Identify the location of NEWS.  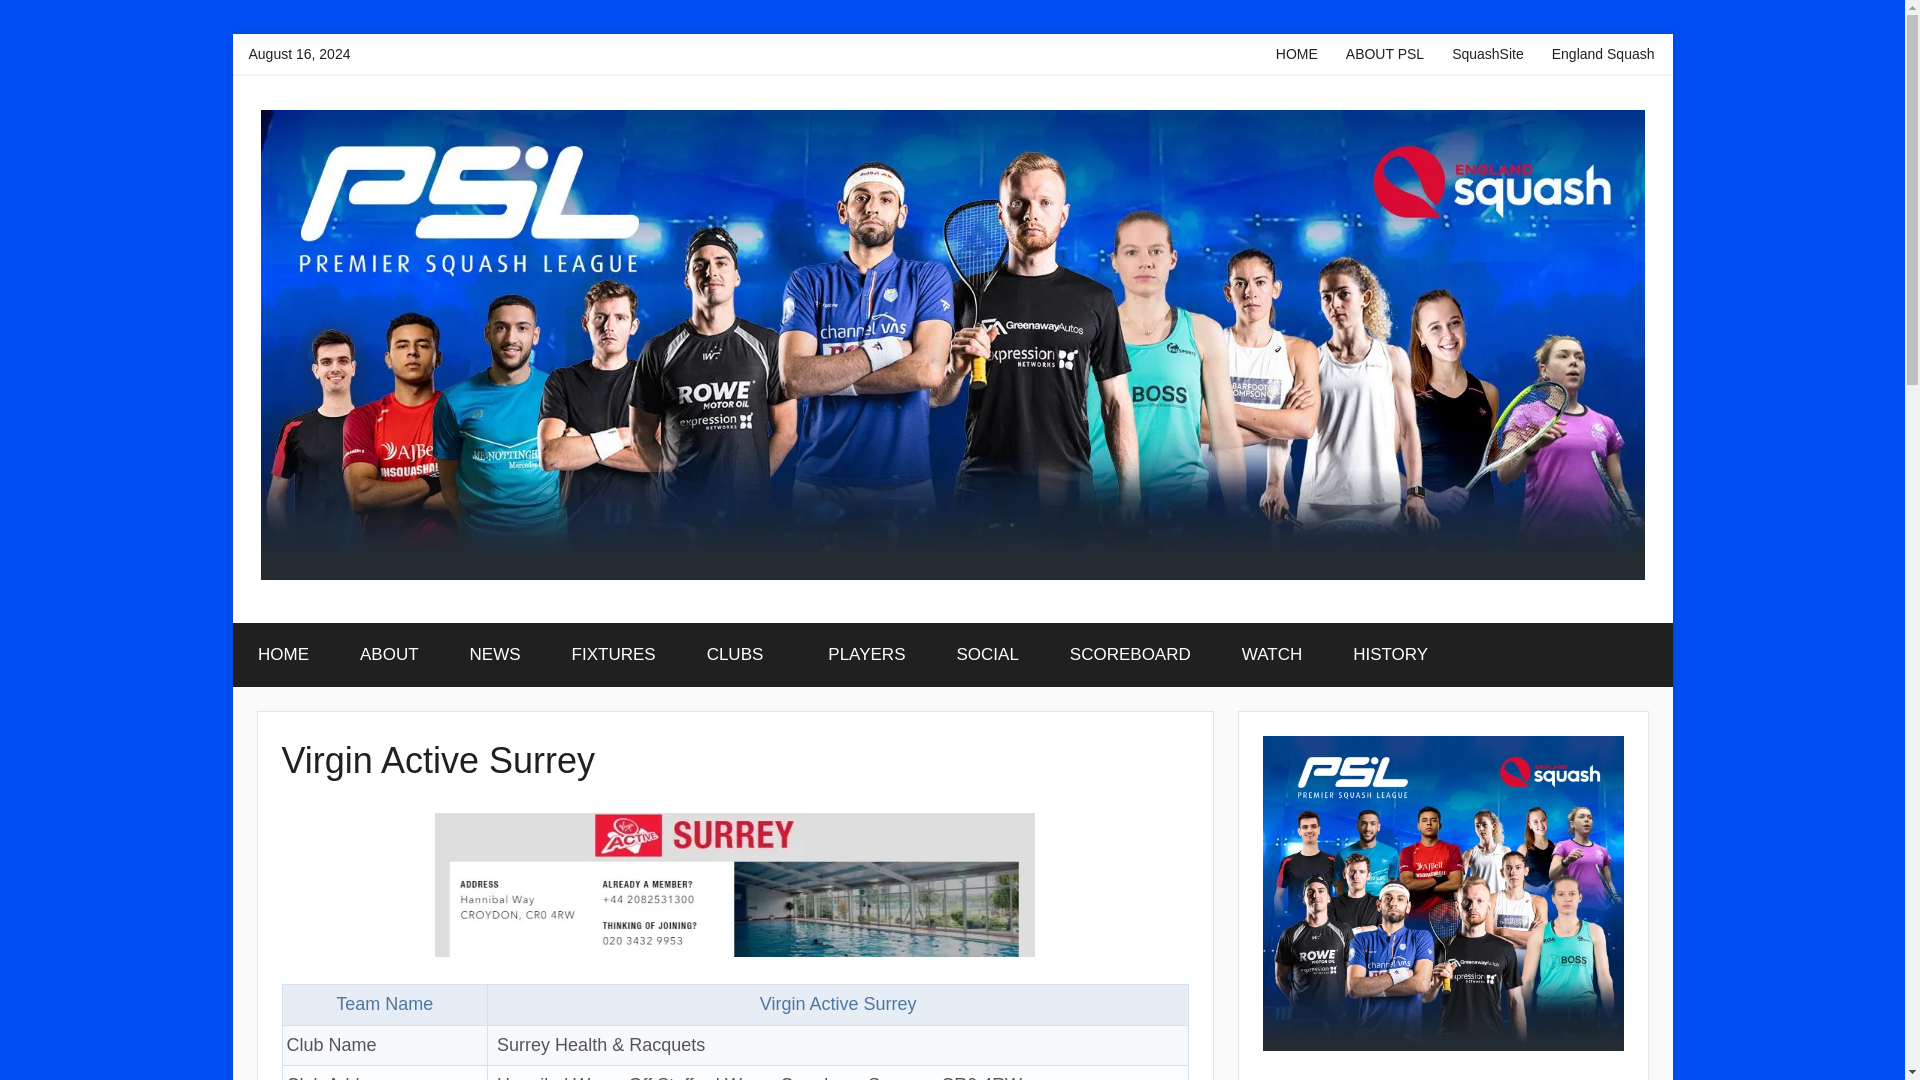
(494, 654).